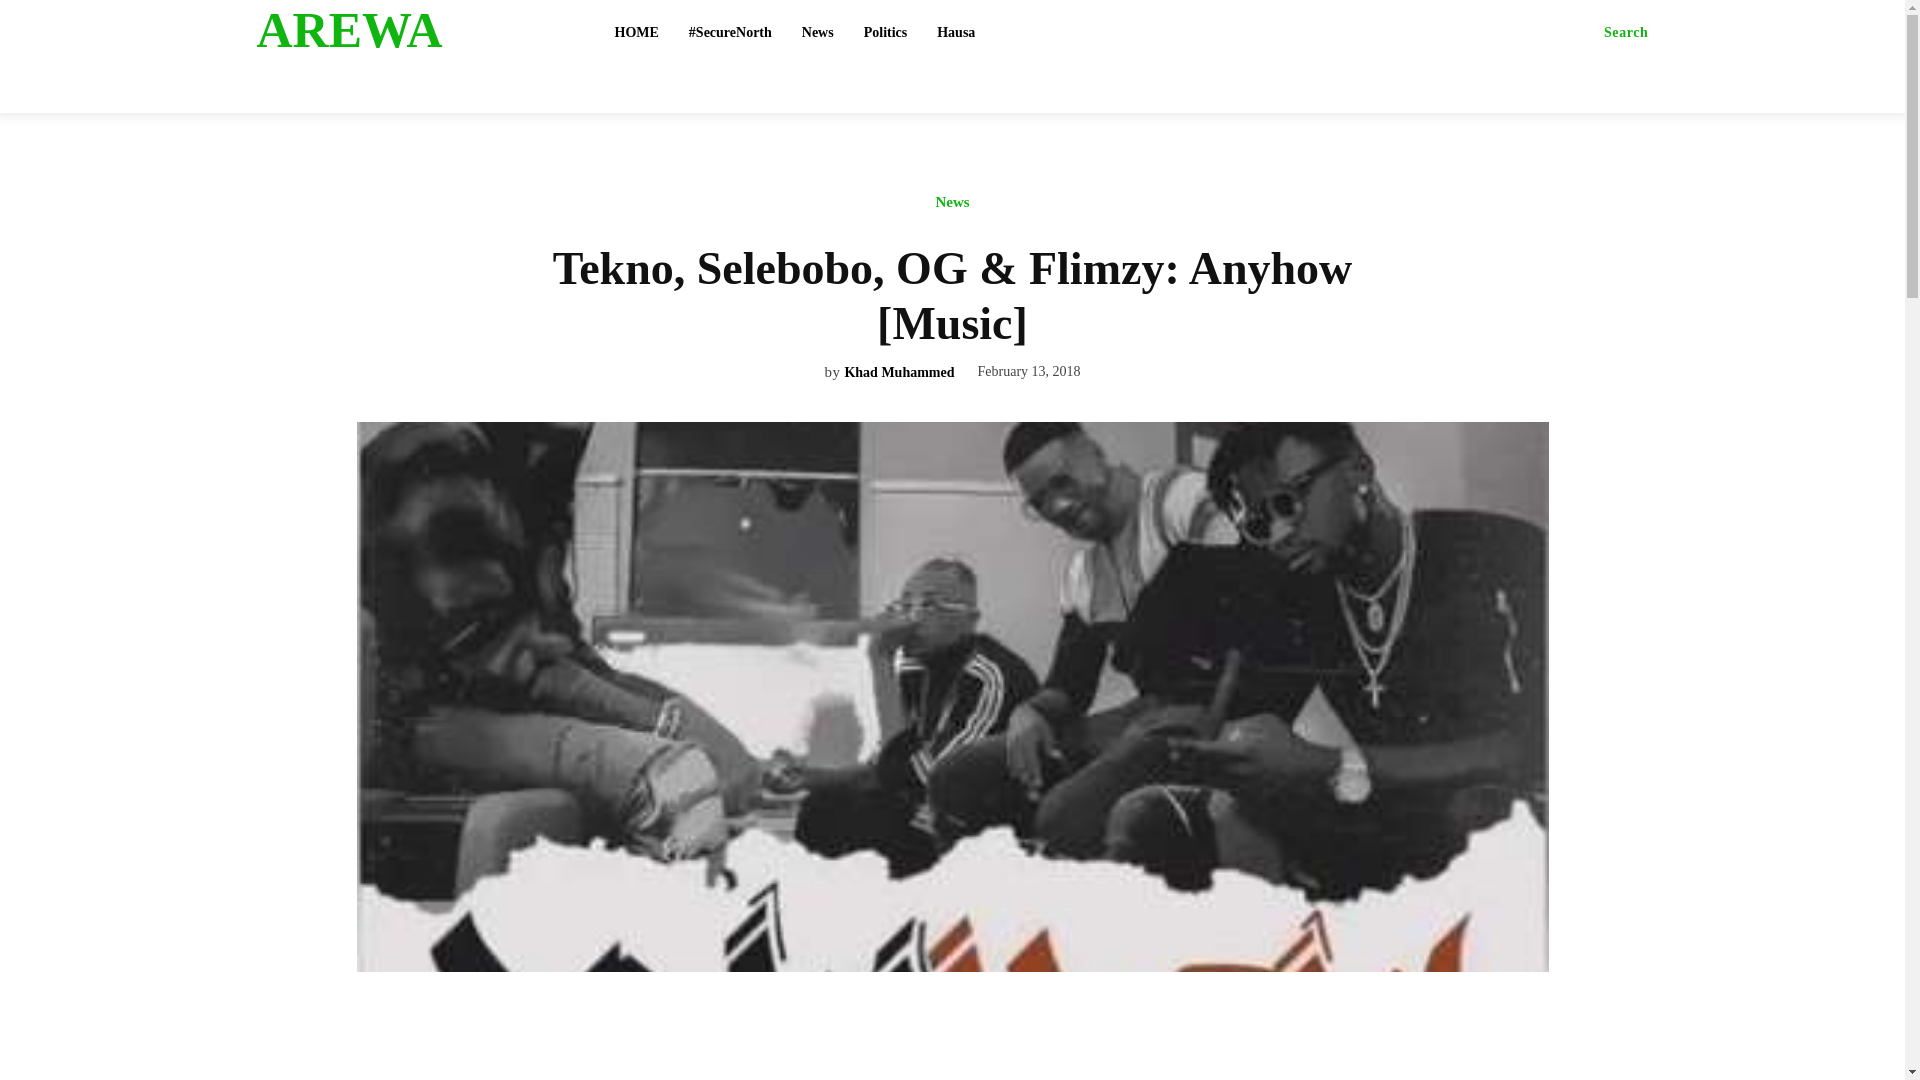 This screenshot has height=1080, width=1920. What do you see at coordinates (818, 32) in the screenshot?
I see `News` at bounding box center [818, 32].